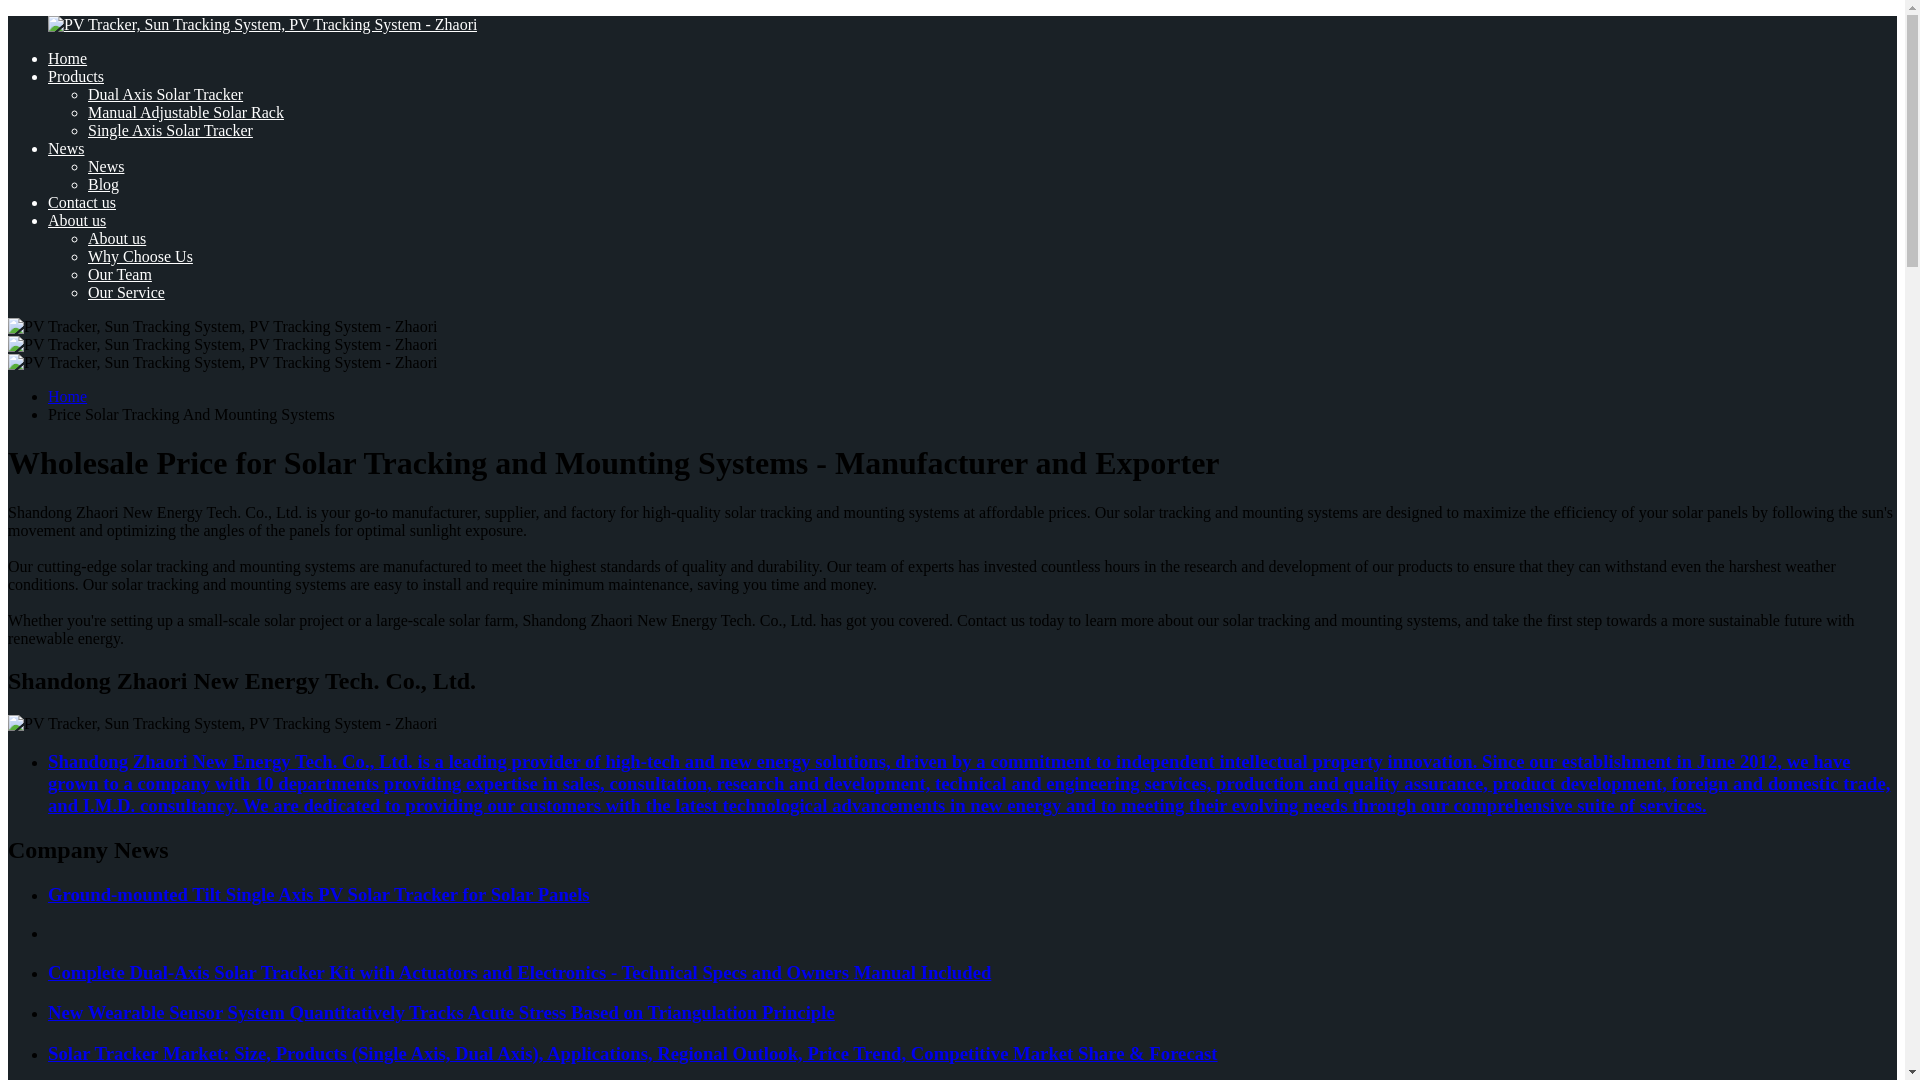 This screenshot has height=1080, width=1920. What do you see at coordinates (126, 292) in the screenshot?
I see `Our Service` at bounding box center [126, 292].